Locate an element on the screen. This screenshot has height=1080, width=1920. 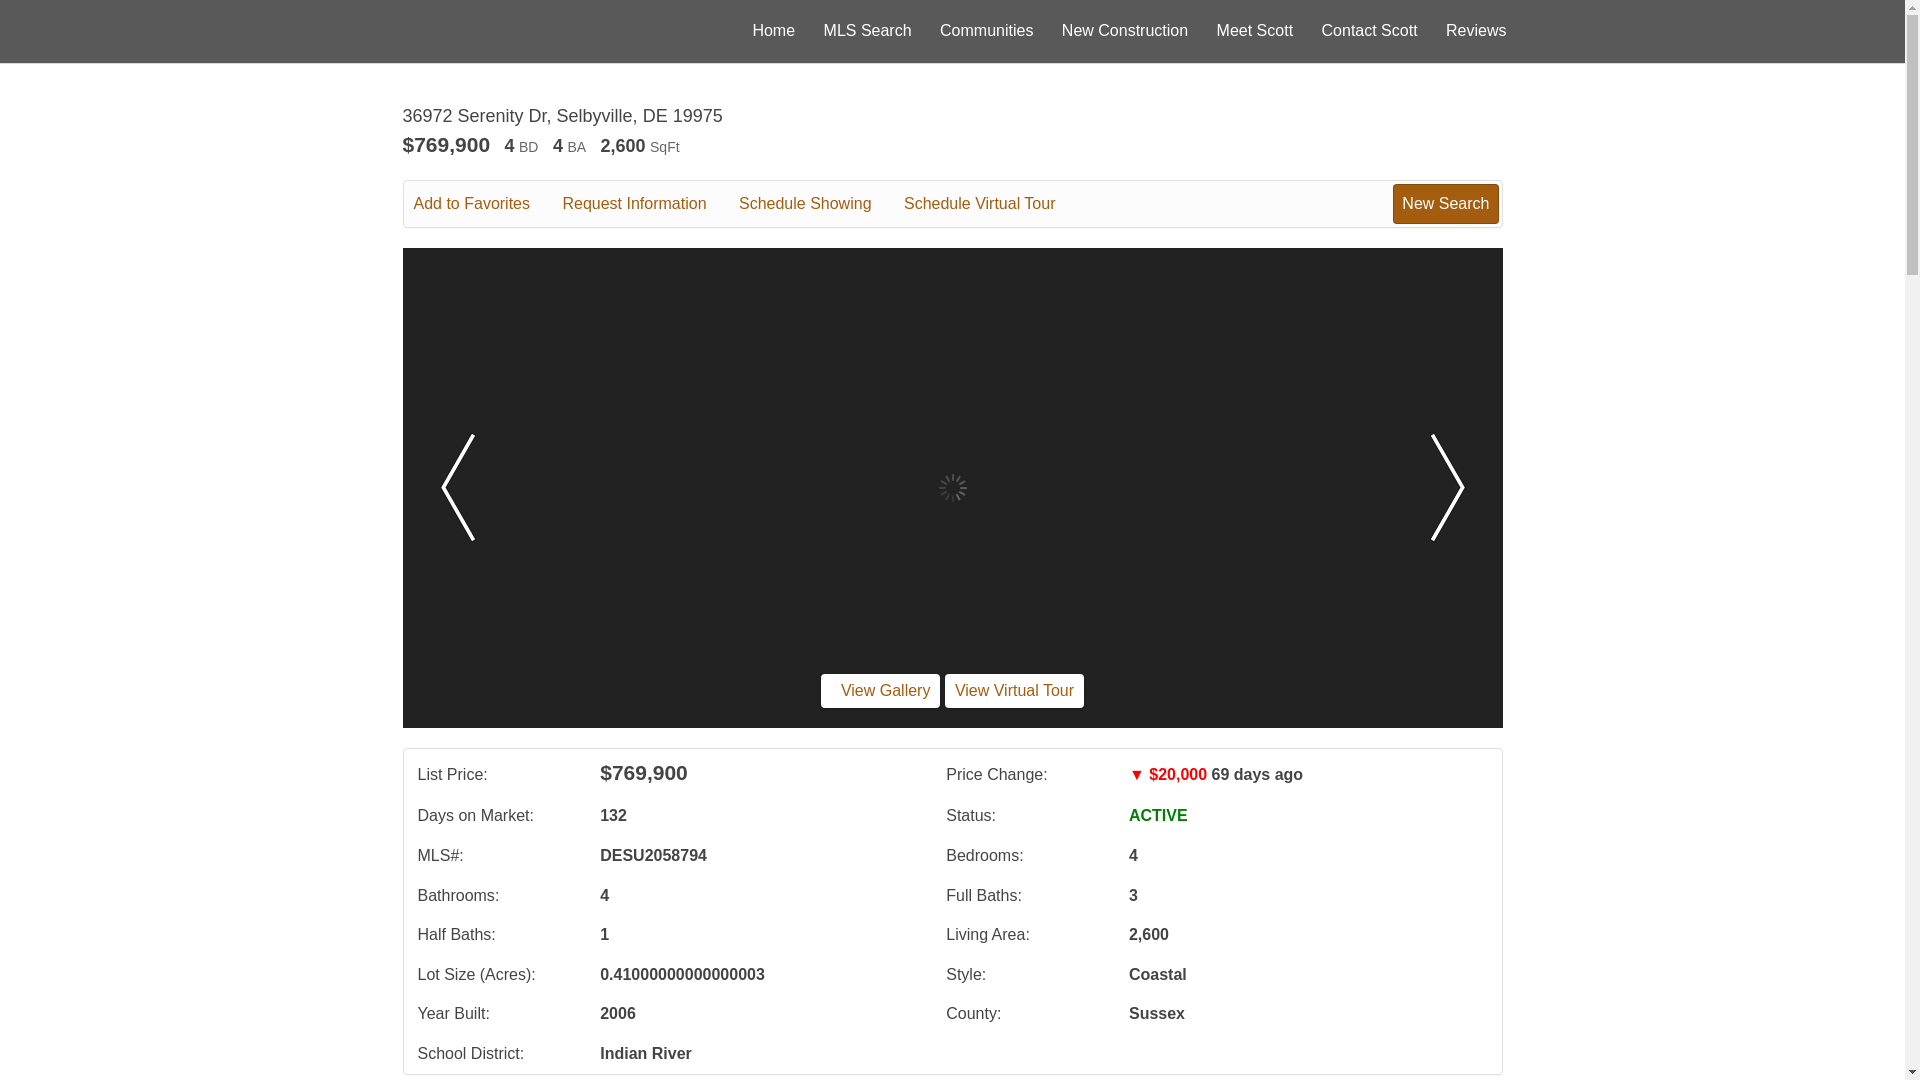
View Virtual Tour is located at coordinates (1014, 690).